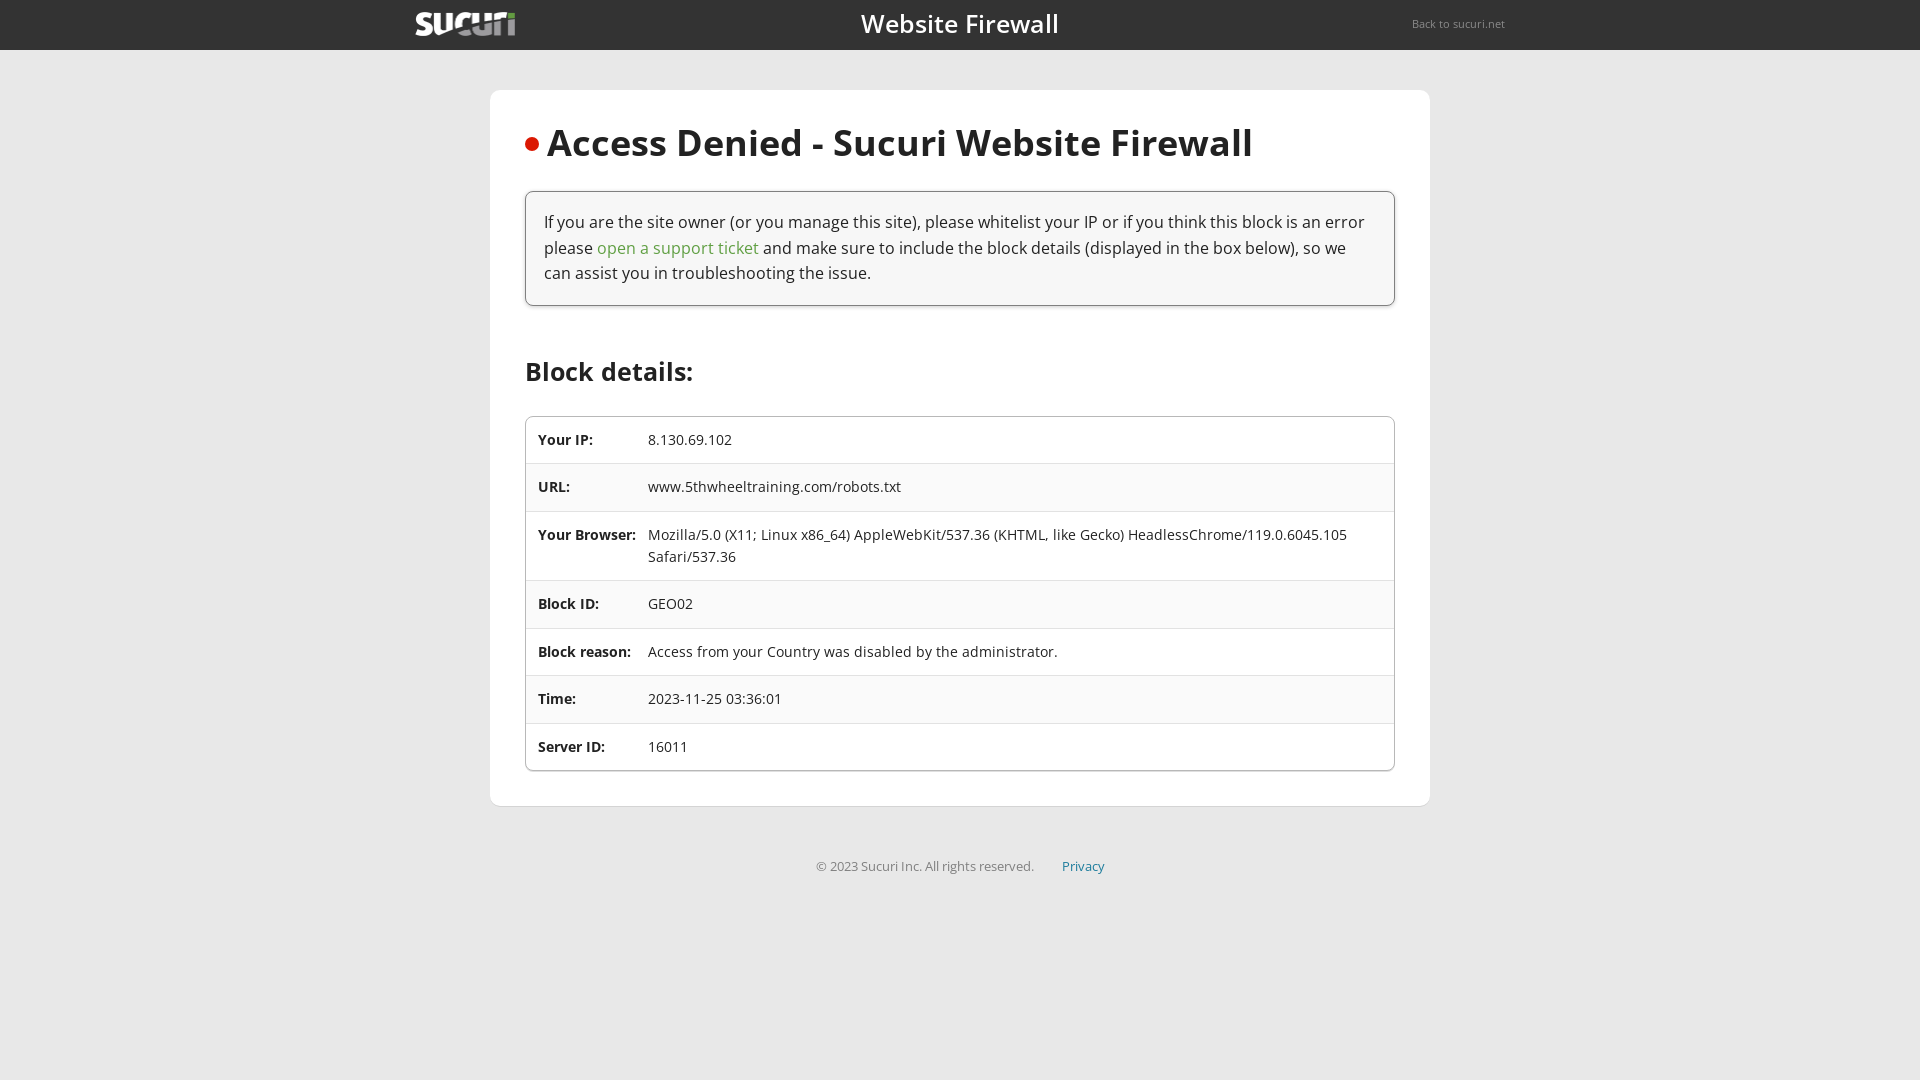  What do you see at coordinates (1084, 866) in the screenshot?
I see `Privacy` at bounding box center [1084, 866].